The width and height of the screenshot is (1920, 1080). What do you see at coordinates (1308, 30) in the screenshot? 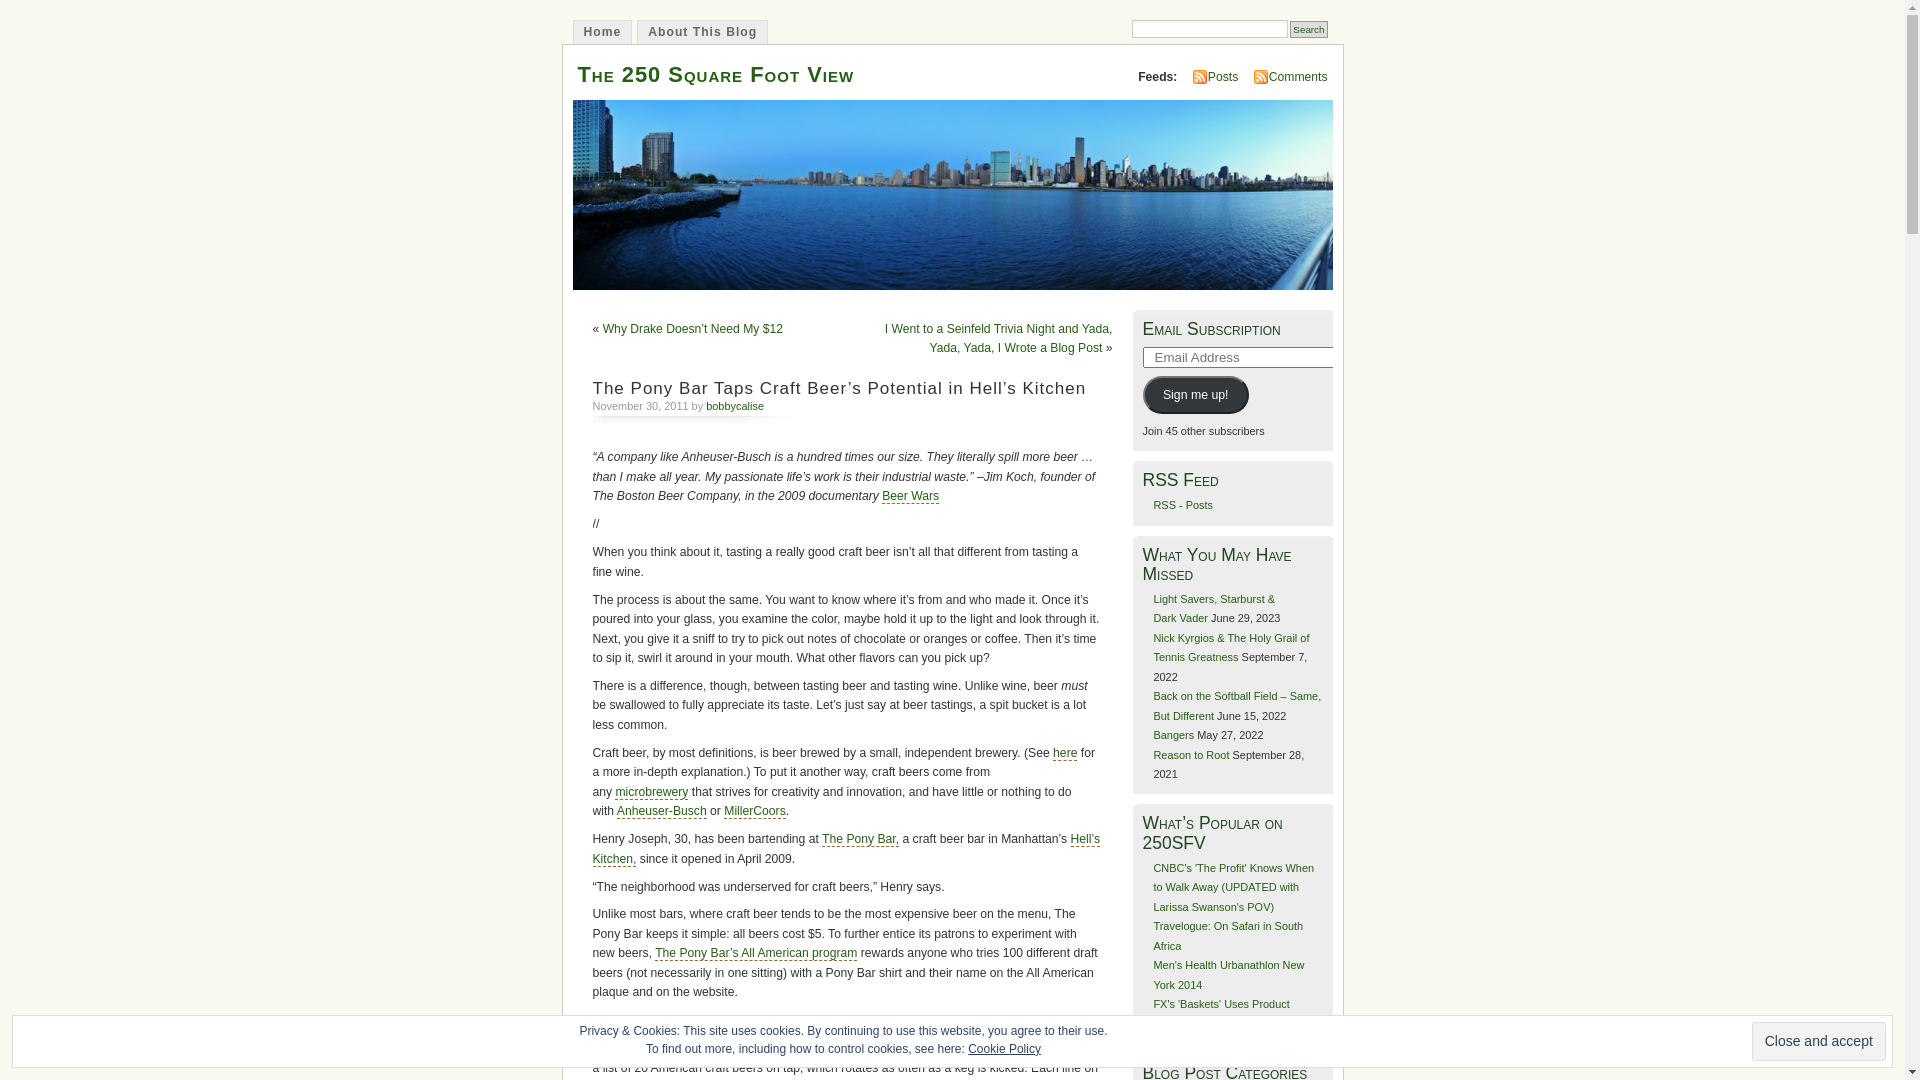
I see `Search` at bounding box center [1308, 30].